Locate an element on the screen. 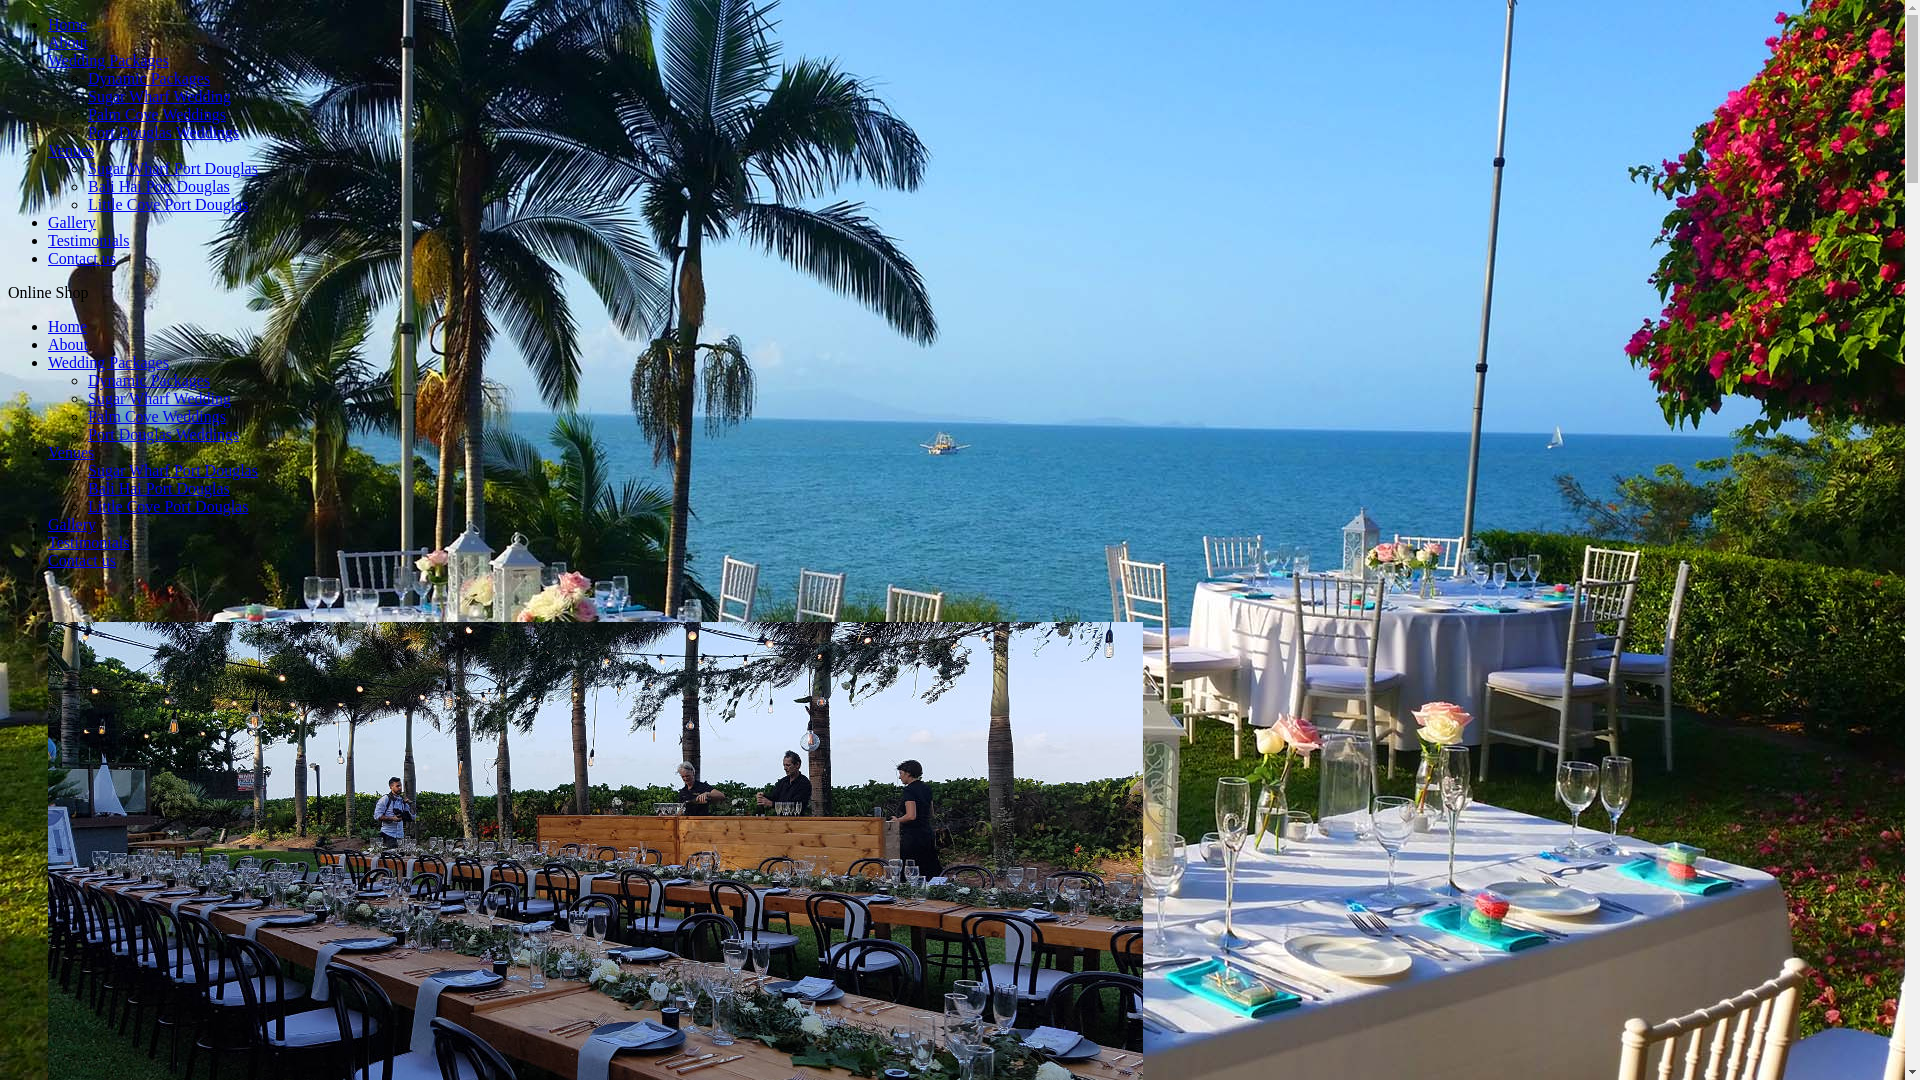 The width and height of the screenshot is (1920, 1080). Sugar Wharf Wedding is located at coordinates (160, 398).